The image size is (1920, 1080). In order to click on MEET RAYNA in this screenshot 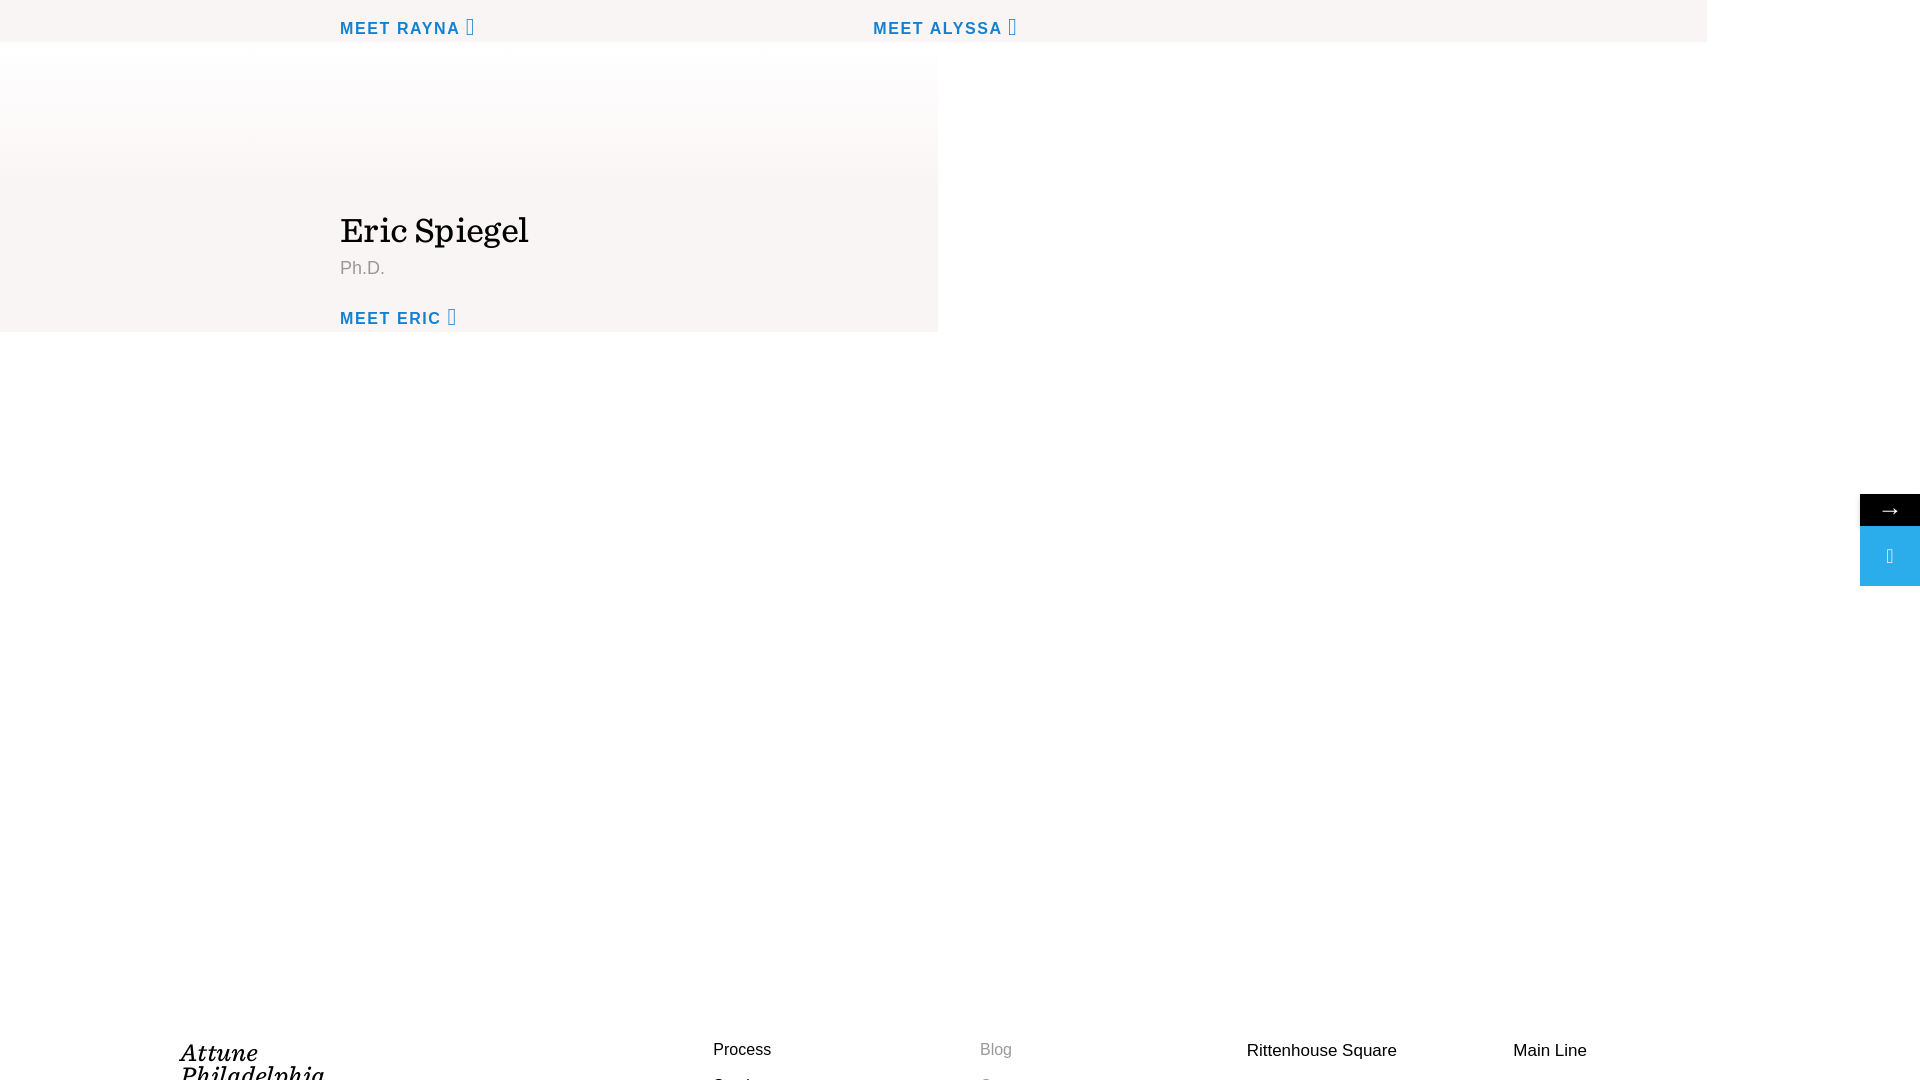, I will do `click(414, 28)`.